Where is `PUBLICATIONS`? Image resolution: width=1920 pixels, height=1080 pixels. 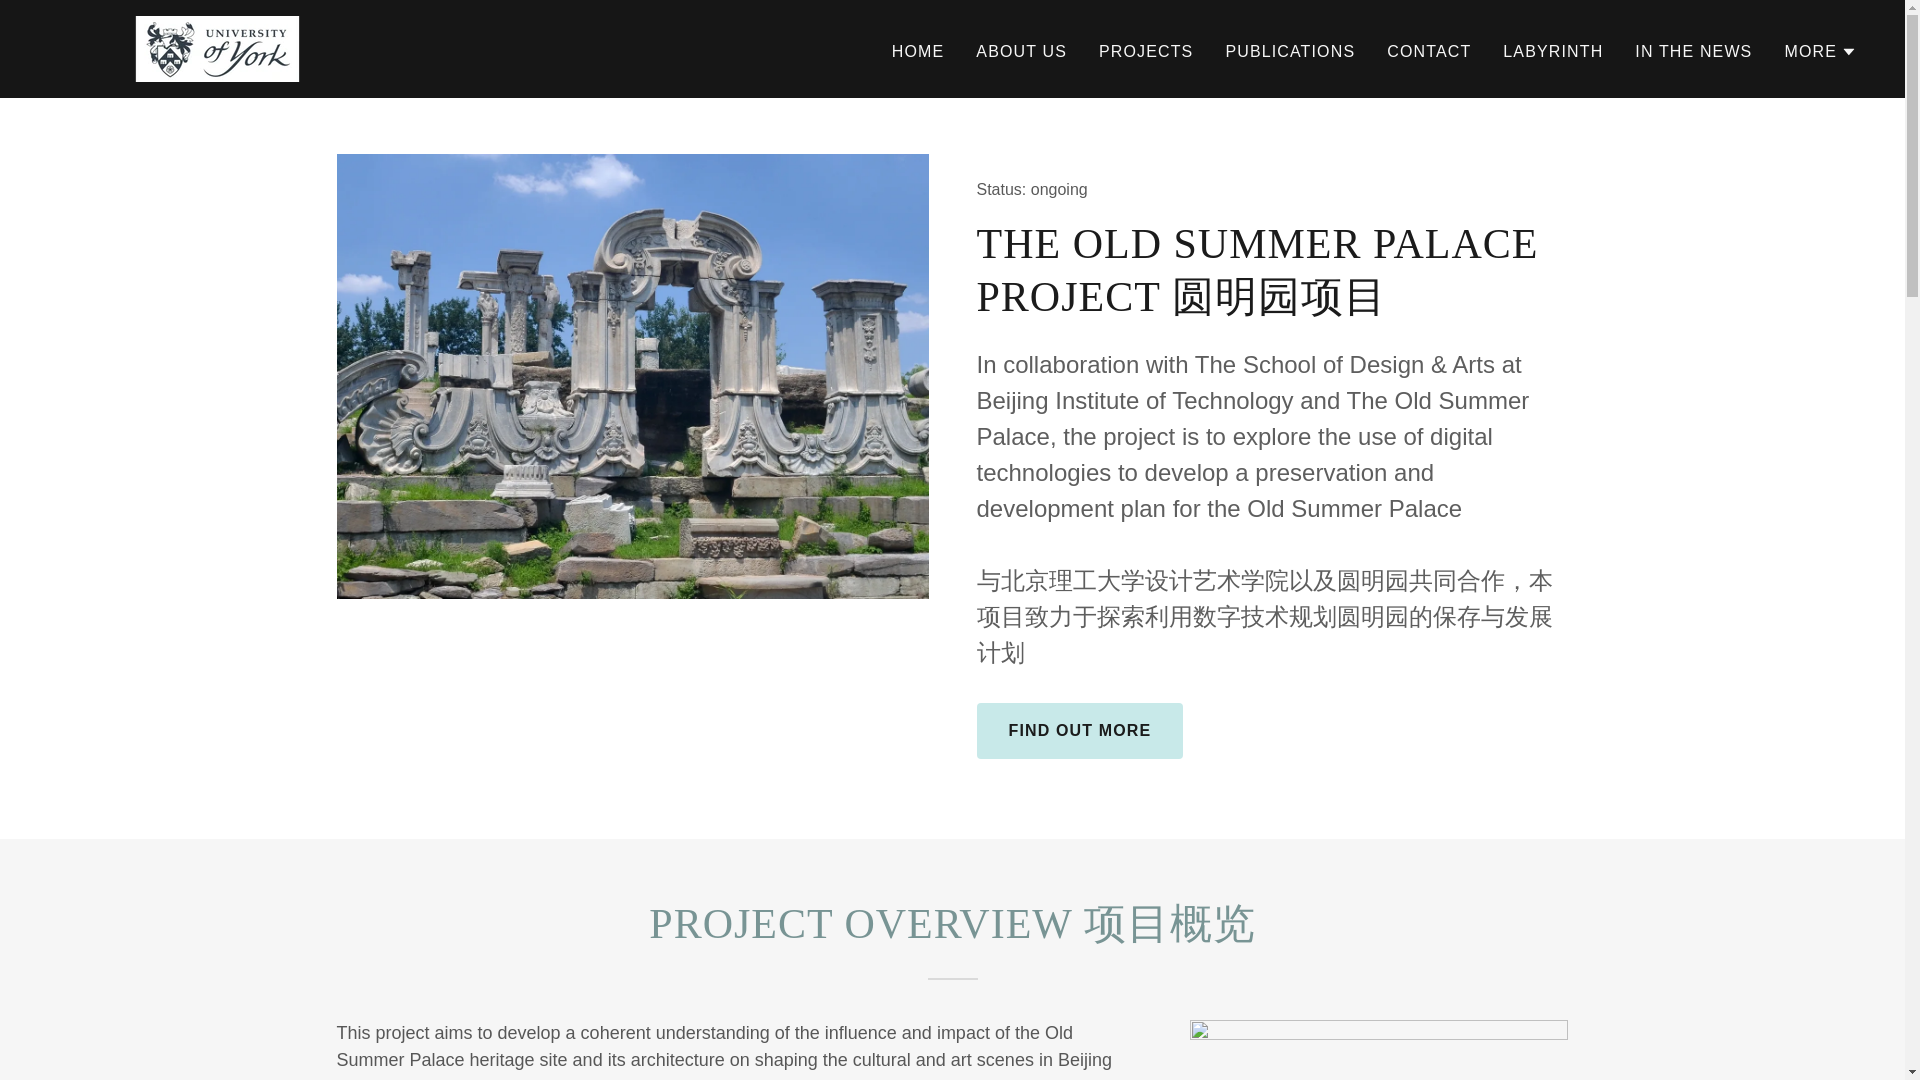 PUBLICATIONS is located at coordinates (1290, 52).